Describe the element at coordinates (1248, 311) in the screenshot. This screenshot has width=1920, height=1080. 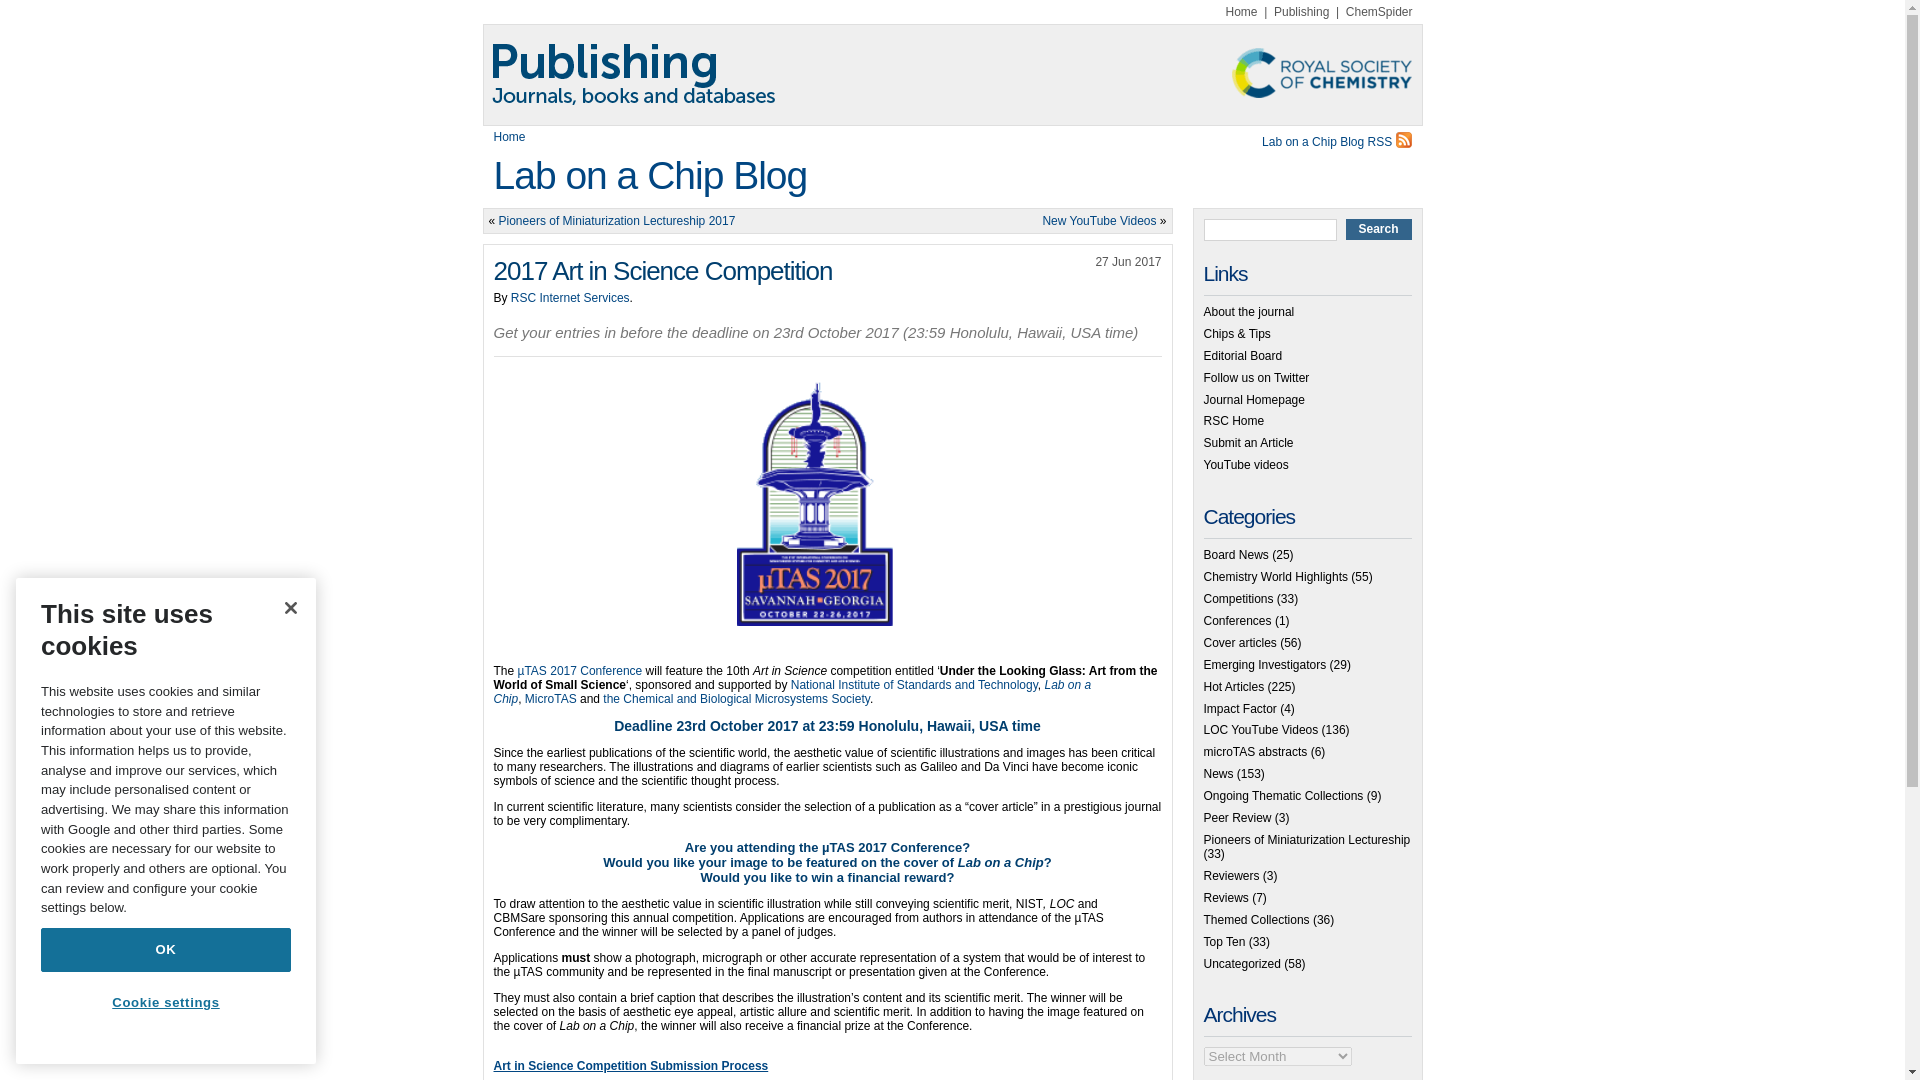
I see `About the journal` at that location.